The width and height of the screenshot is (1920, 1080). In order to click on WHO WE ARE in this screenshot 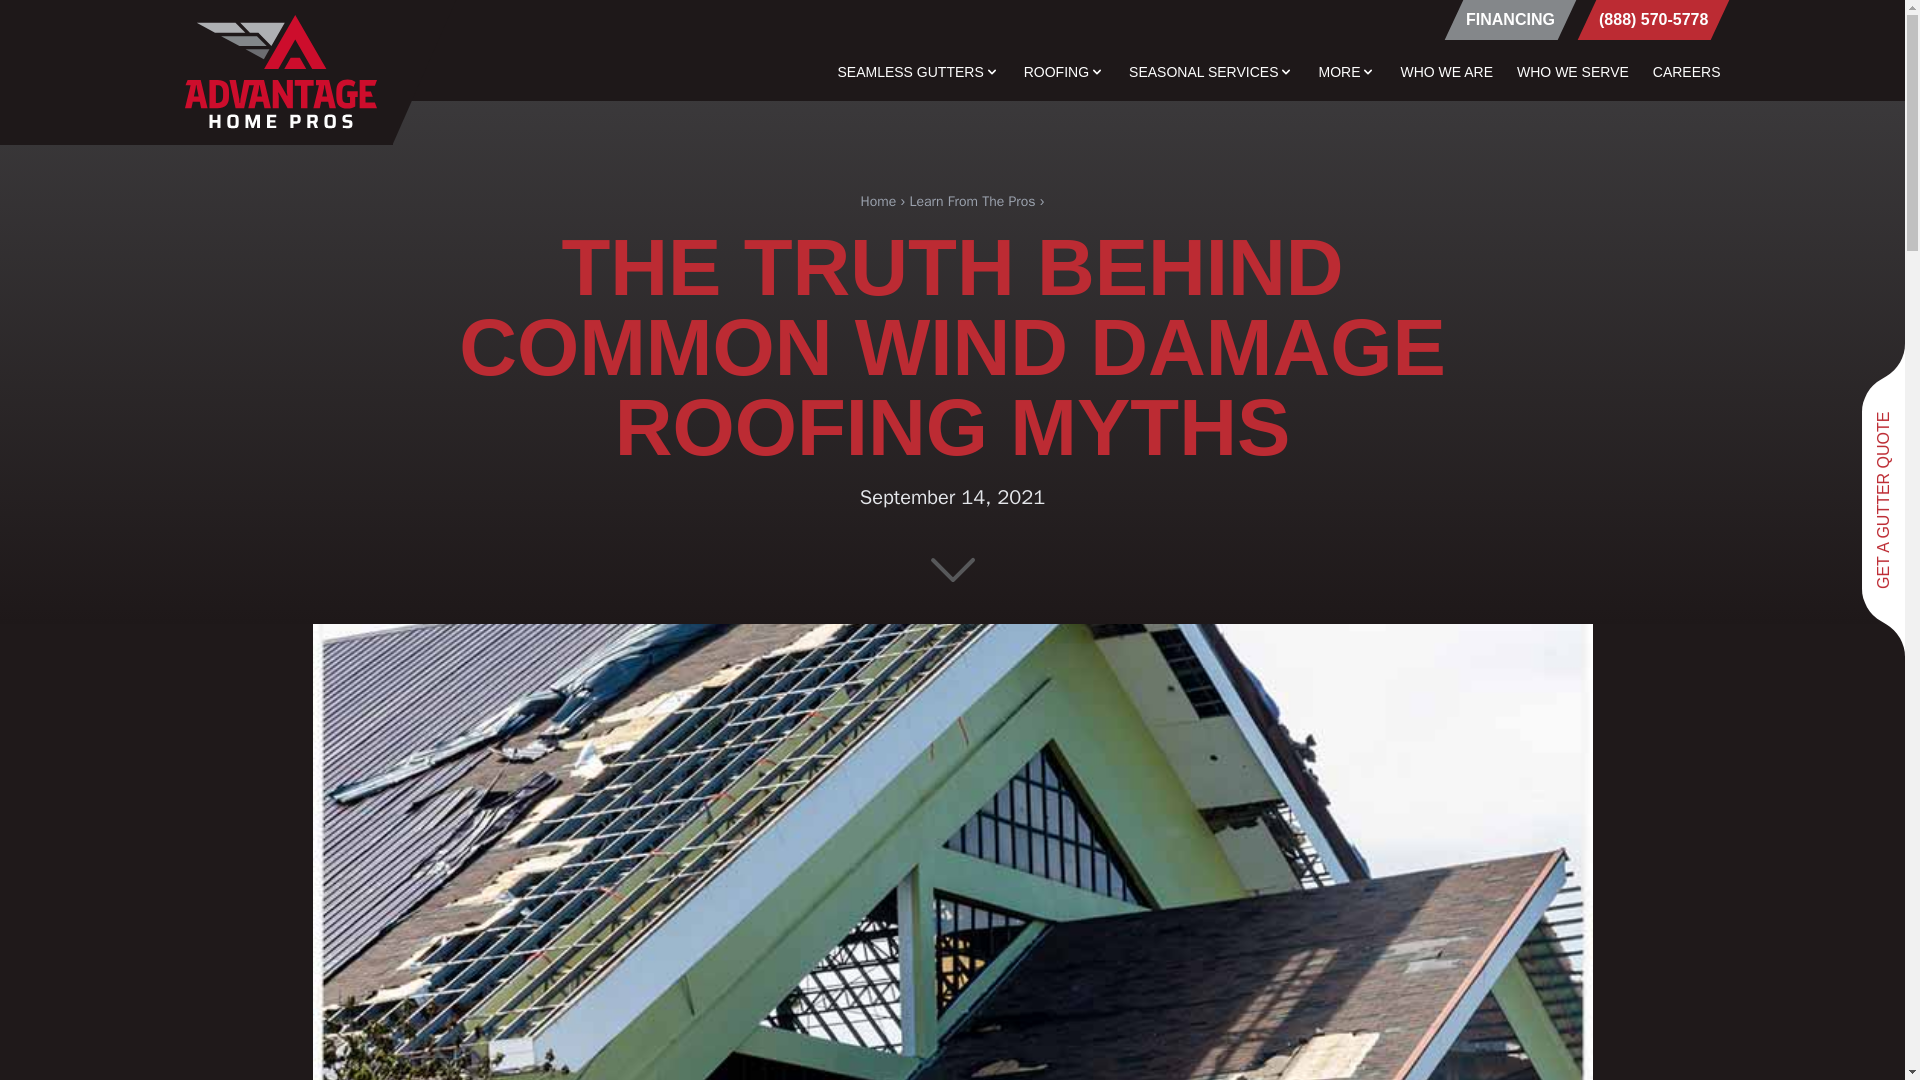, I will do `click(1446, 72)`.